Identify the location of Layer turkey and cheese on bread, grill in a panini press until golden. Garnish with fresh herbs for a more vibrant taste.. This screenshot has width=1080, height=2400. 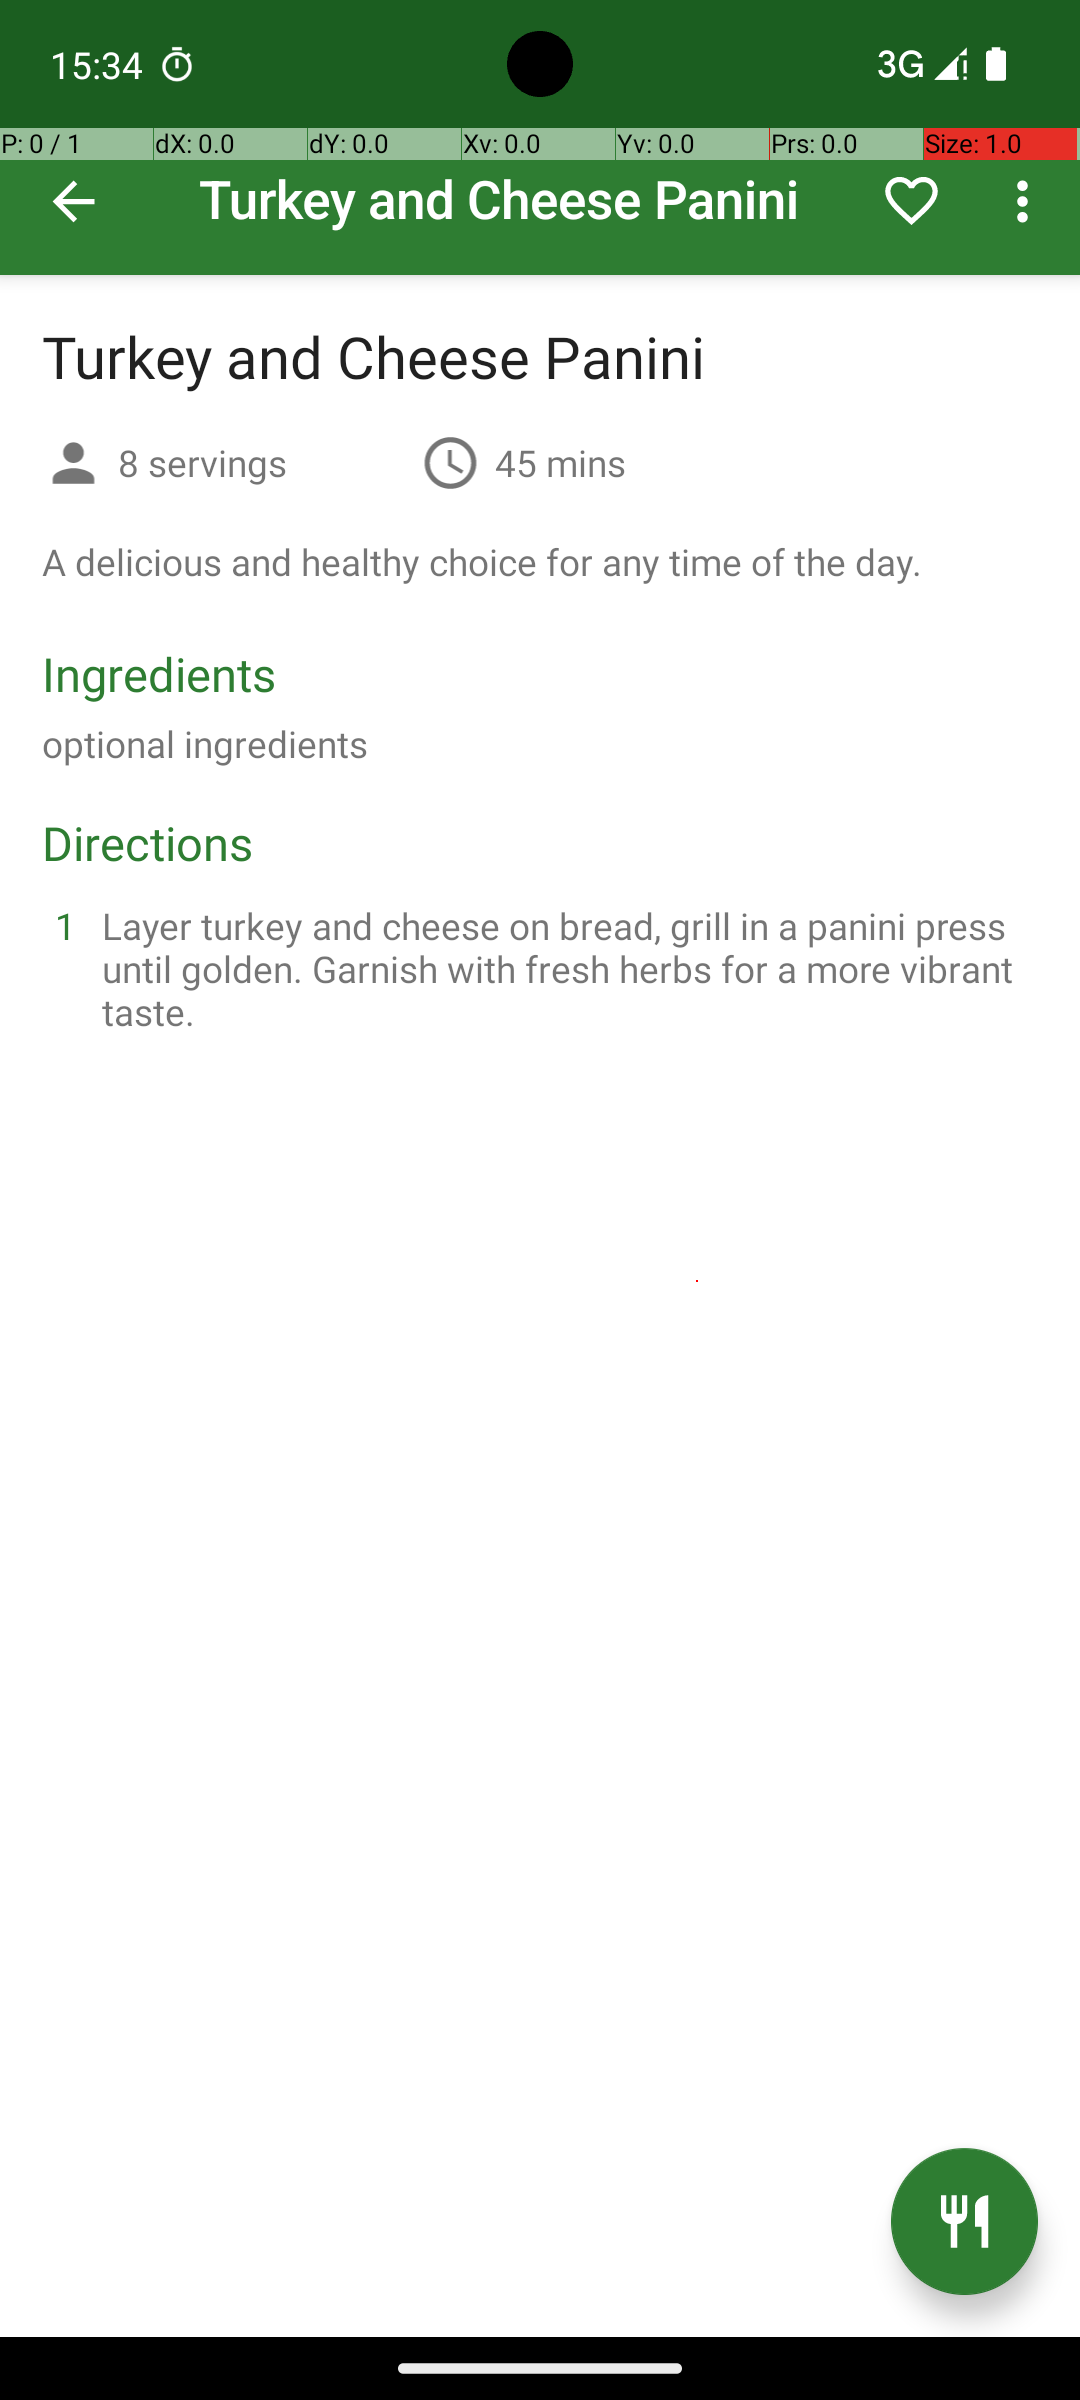
(564, 968).